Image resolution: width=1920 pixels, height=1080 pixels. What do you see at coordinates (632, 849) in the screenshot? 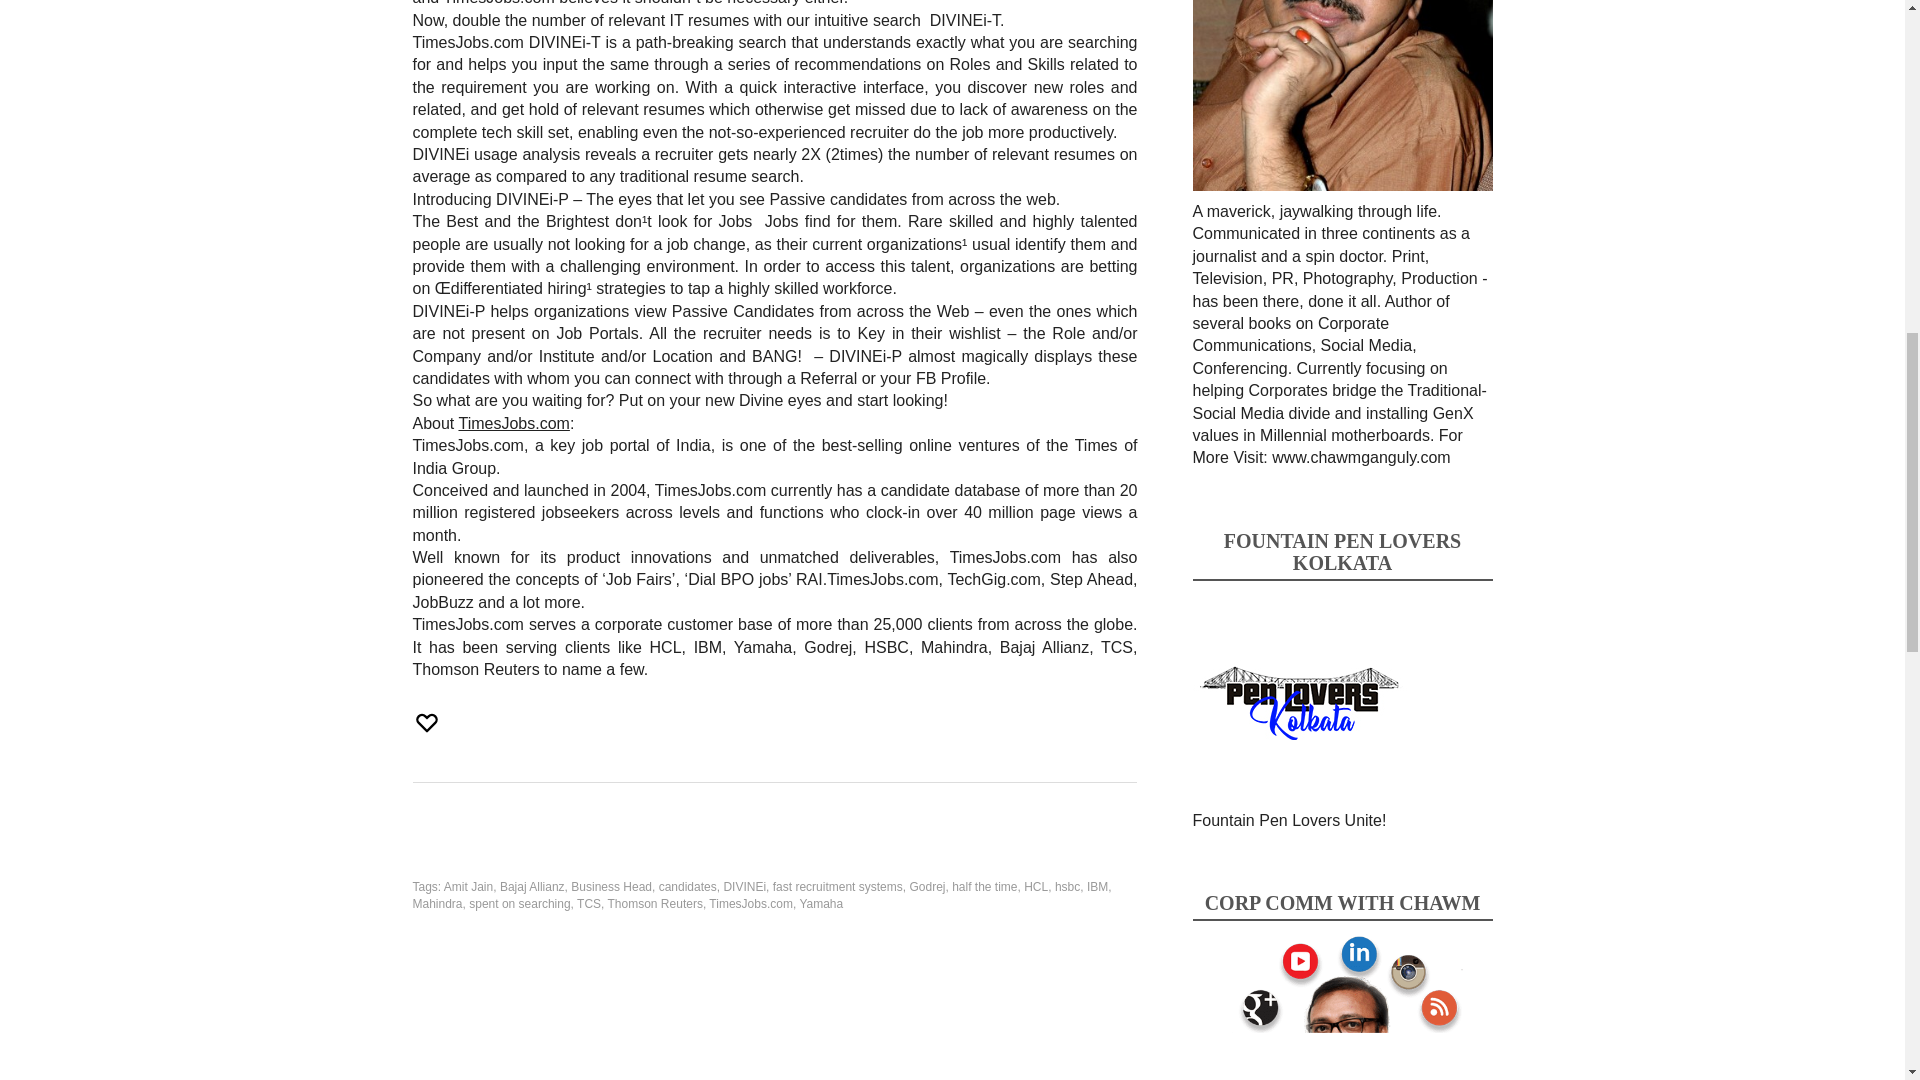
I see `Share in Twitter` at bounding box center [632, 849].